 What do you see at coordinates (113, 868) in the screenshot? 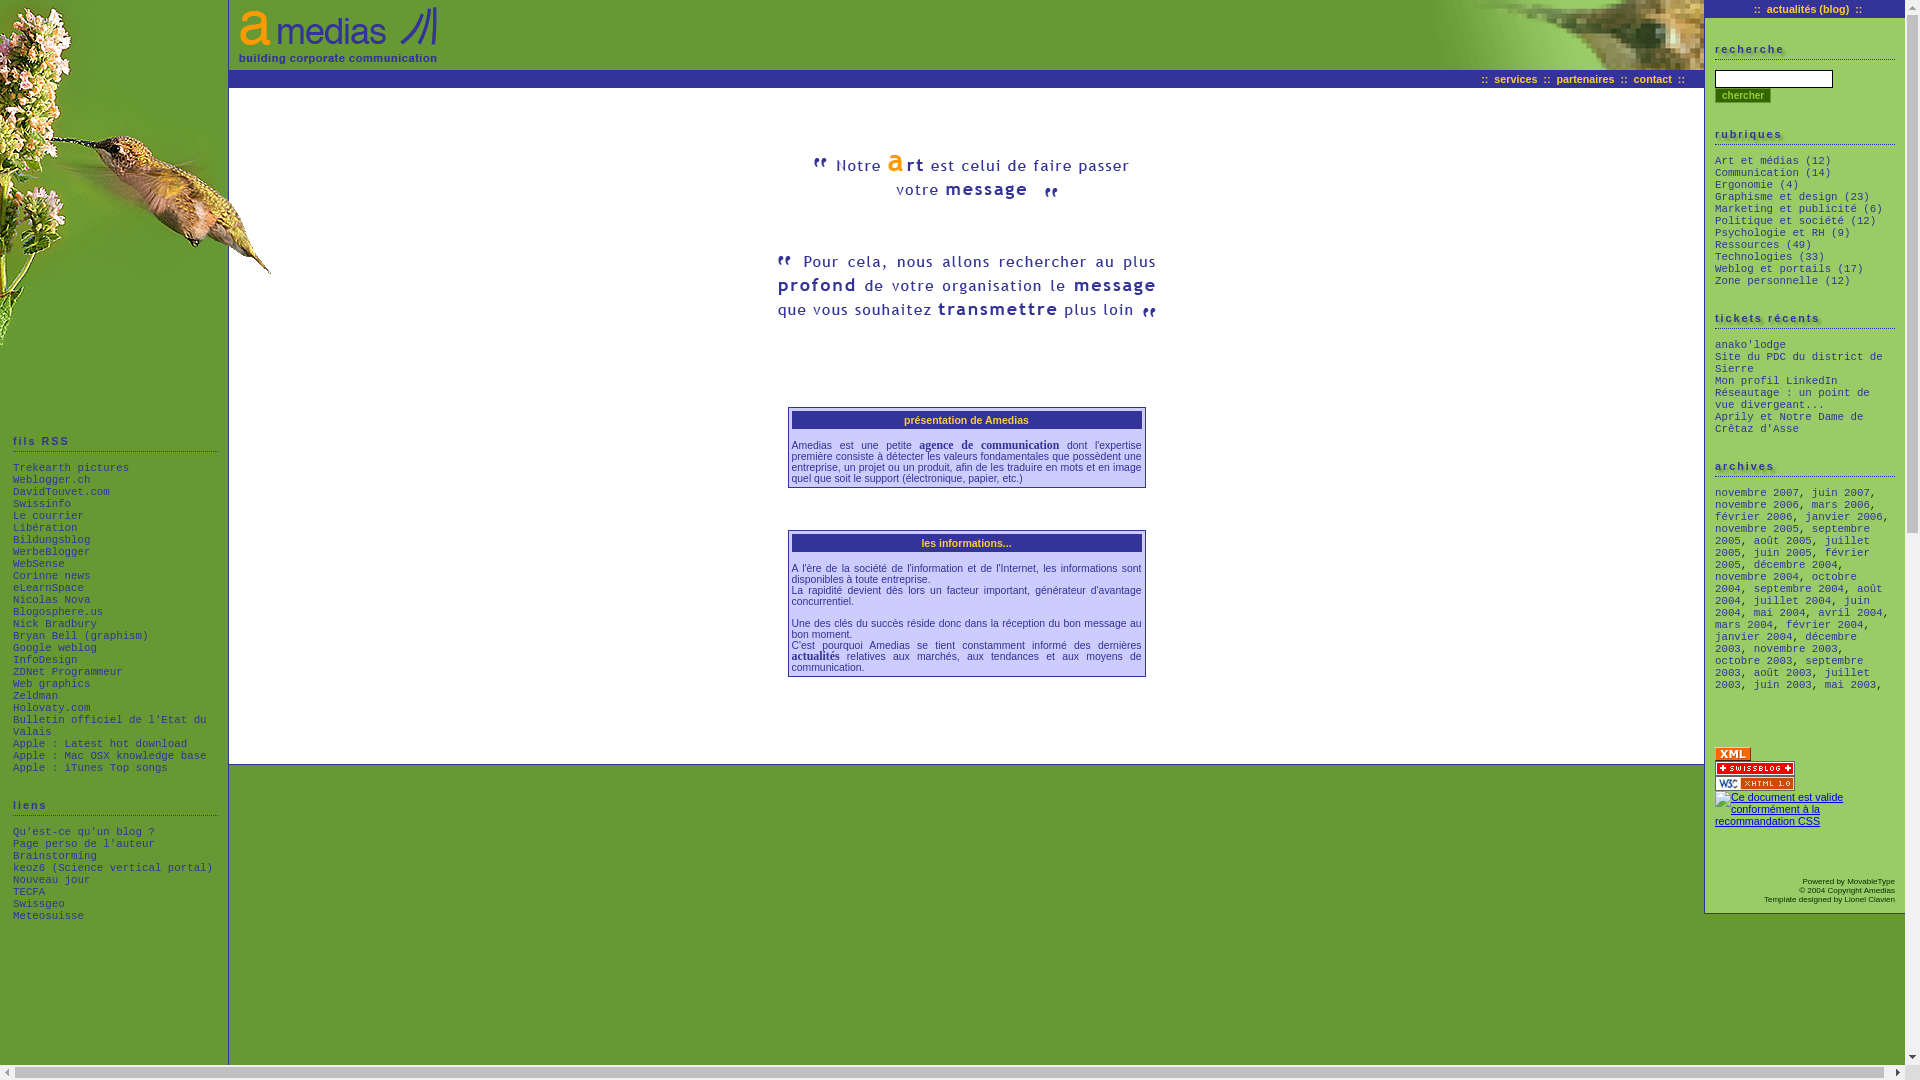
I see `keoz6 (Science vertical portal)` at bounding box center [113, 868].